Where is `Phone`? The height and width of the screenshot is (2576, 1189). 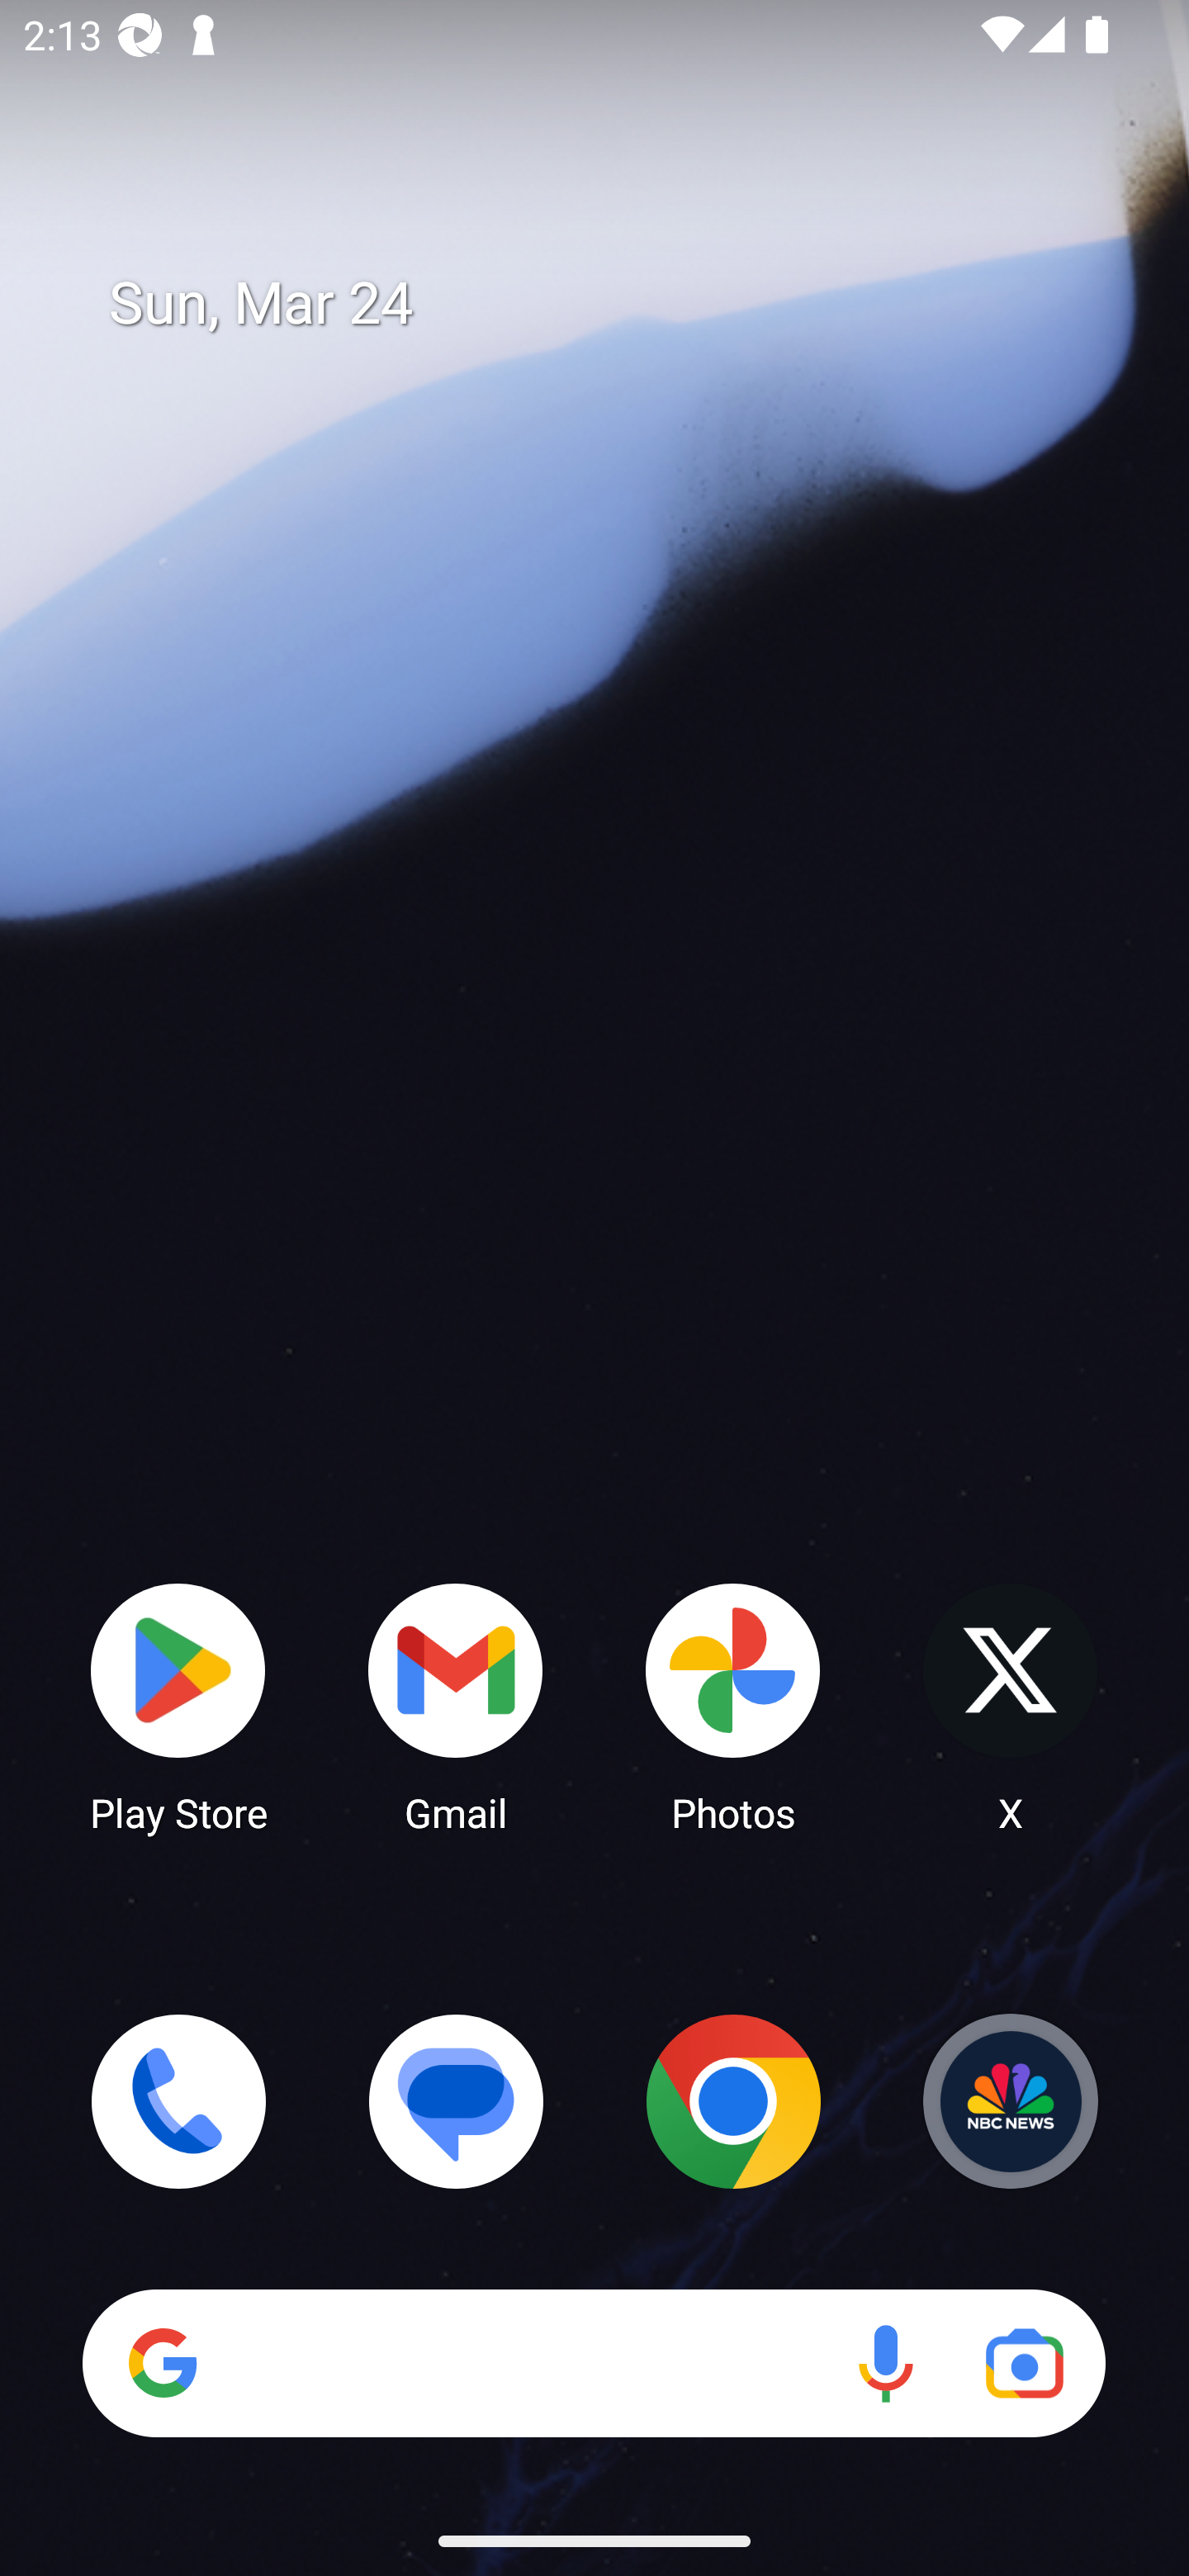 Phone is located at coordinates (178, 2101).